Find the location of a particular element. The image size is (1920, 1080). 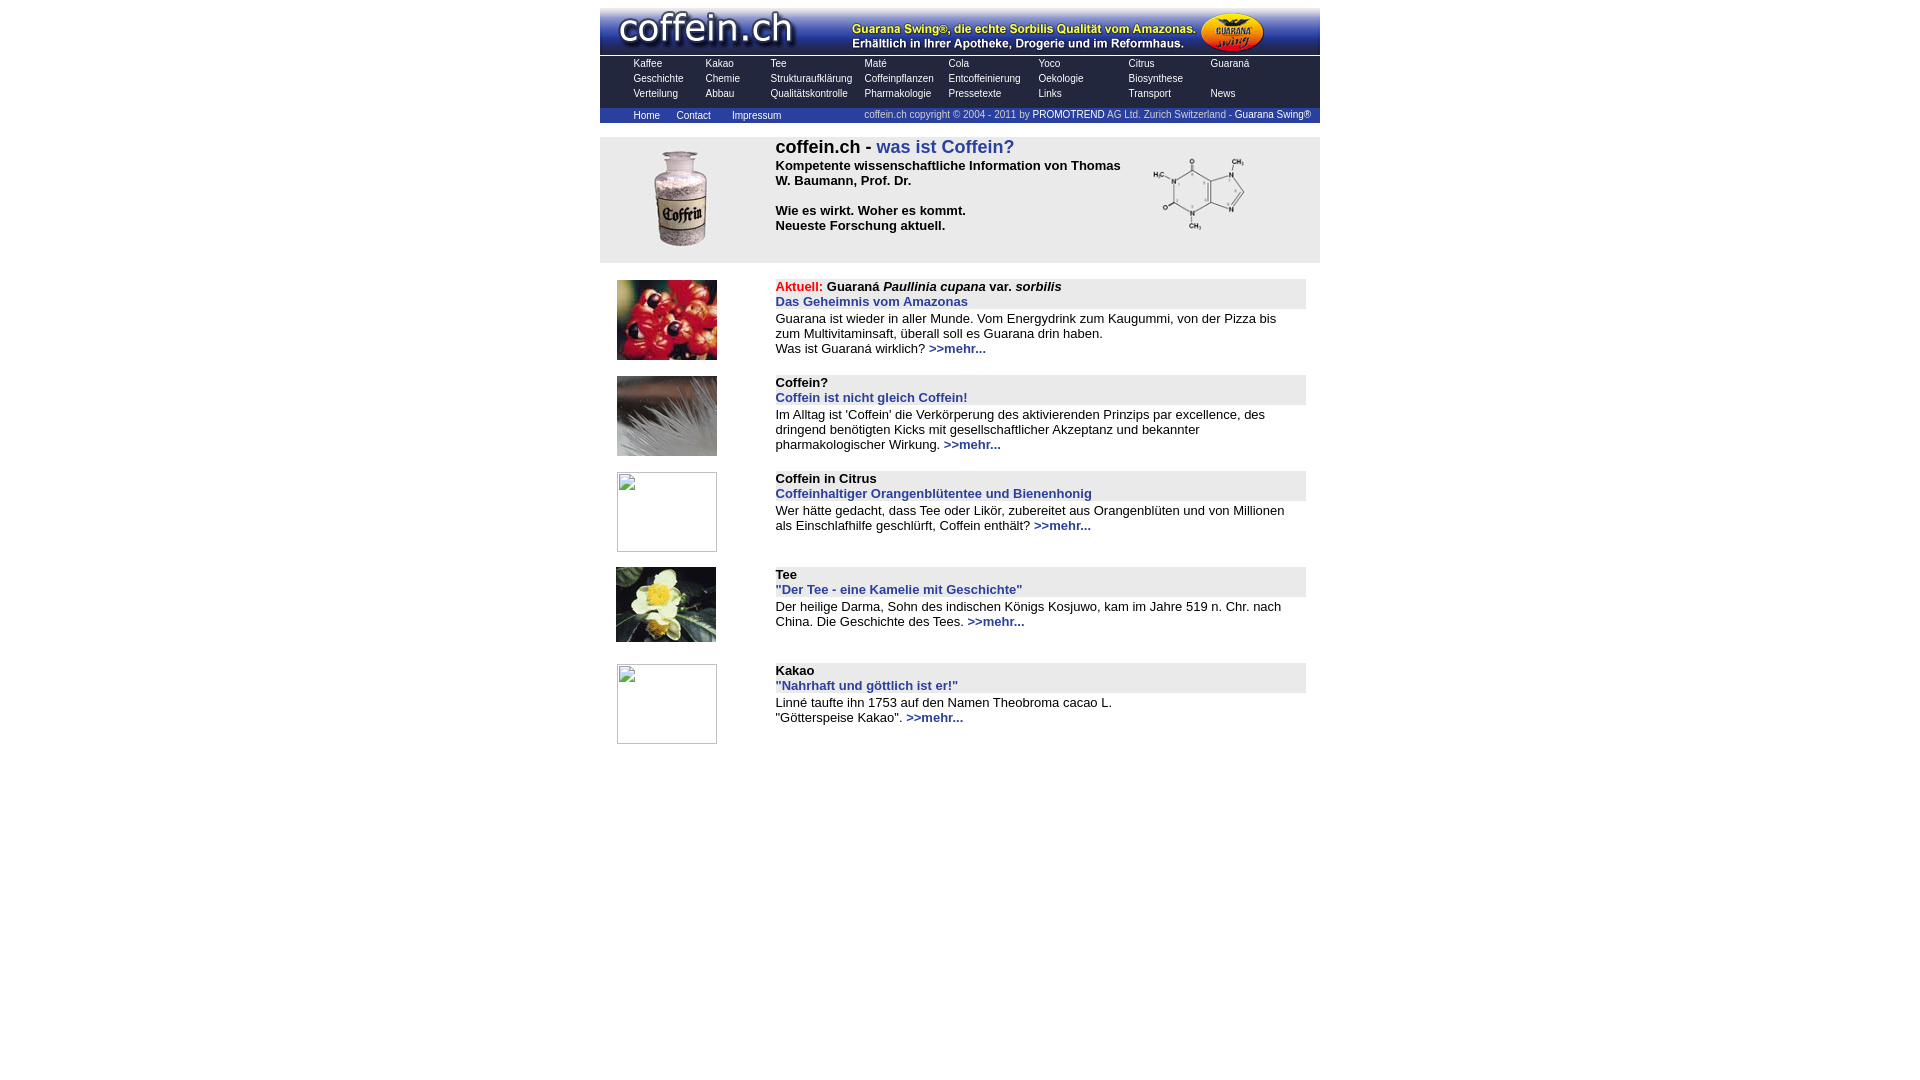

>>mehr... is located at coordinates (958, 348).